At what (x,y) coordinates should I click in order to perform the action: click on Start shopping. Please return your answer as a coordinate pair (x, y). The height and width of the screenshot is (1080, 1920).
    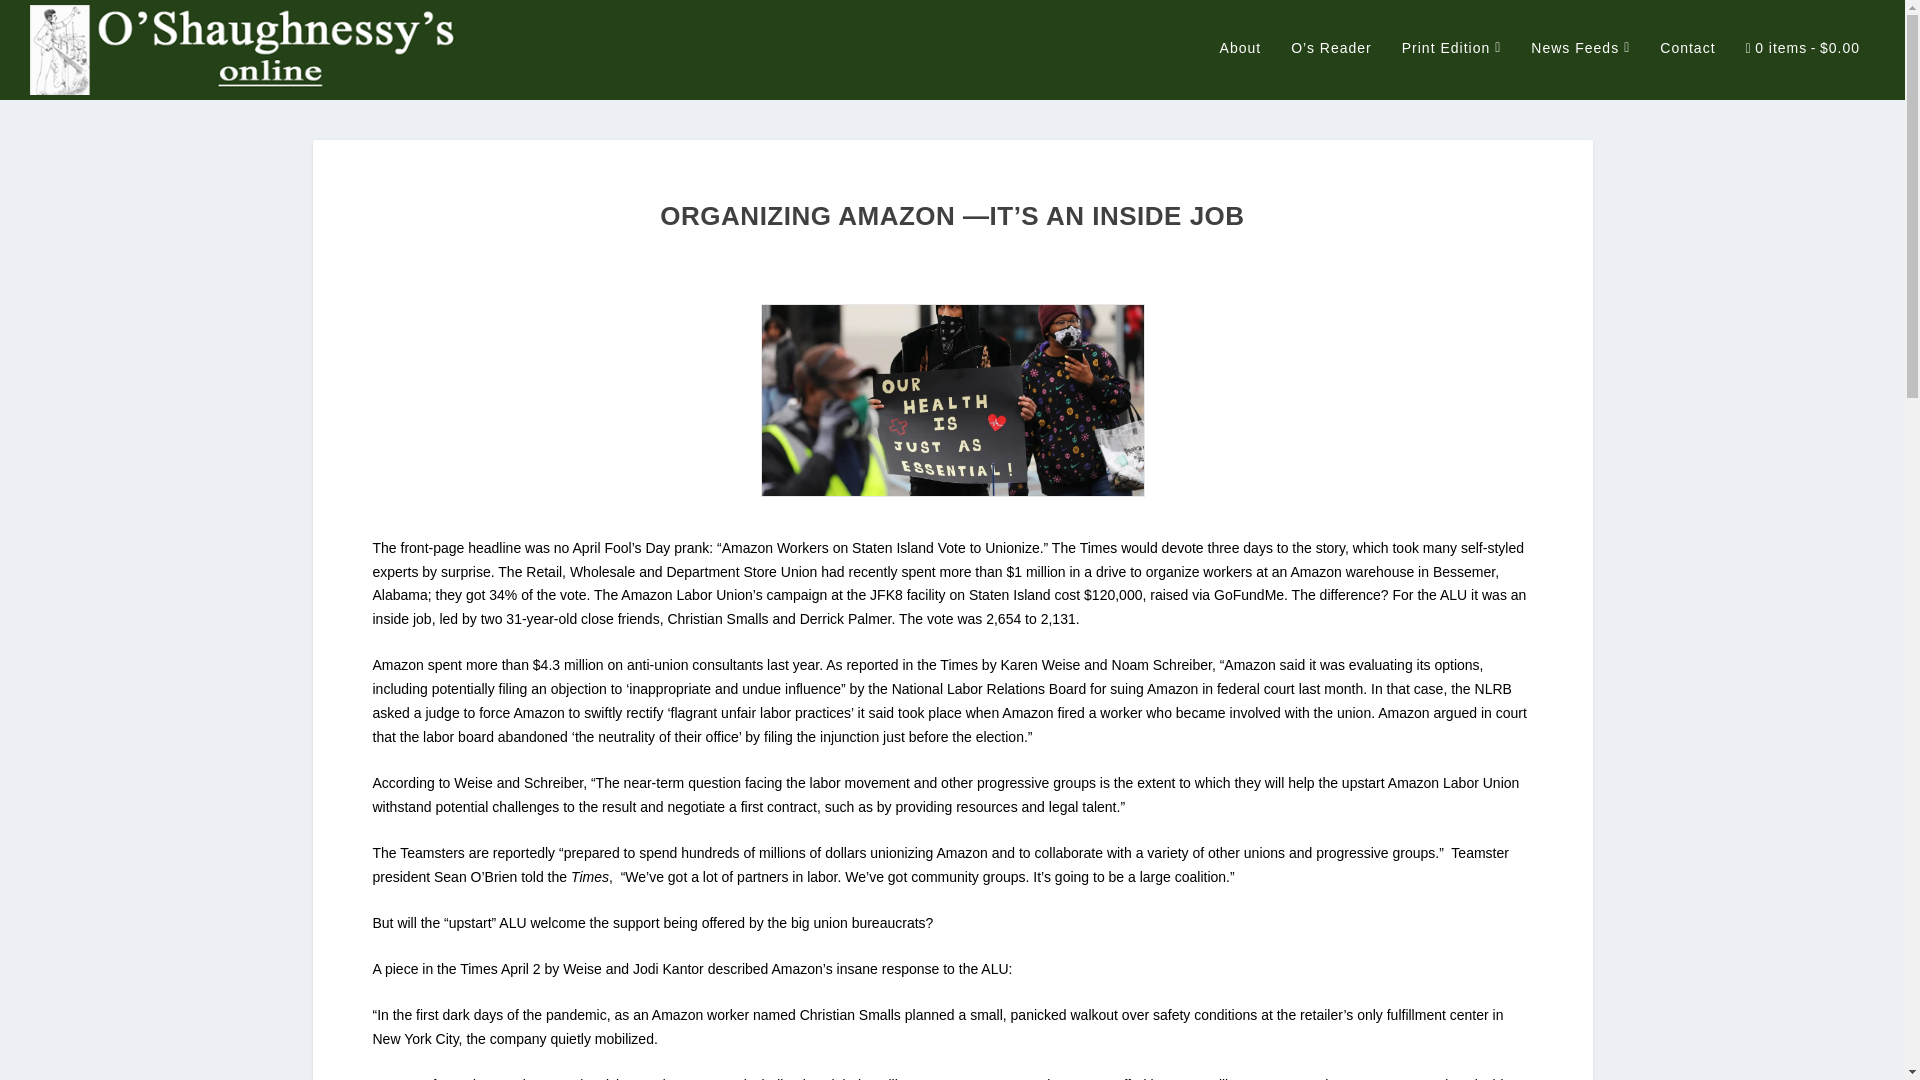
    Looking at the image, I should click on (1802, 70).